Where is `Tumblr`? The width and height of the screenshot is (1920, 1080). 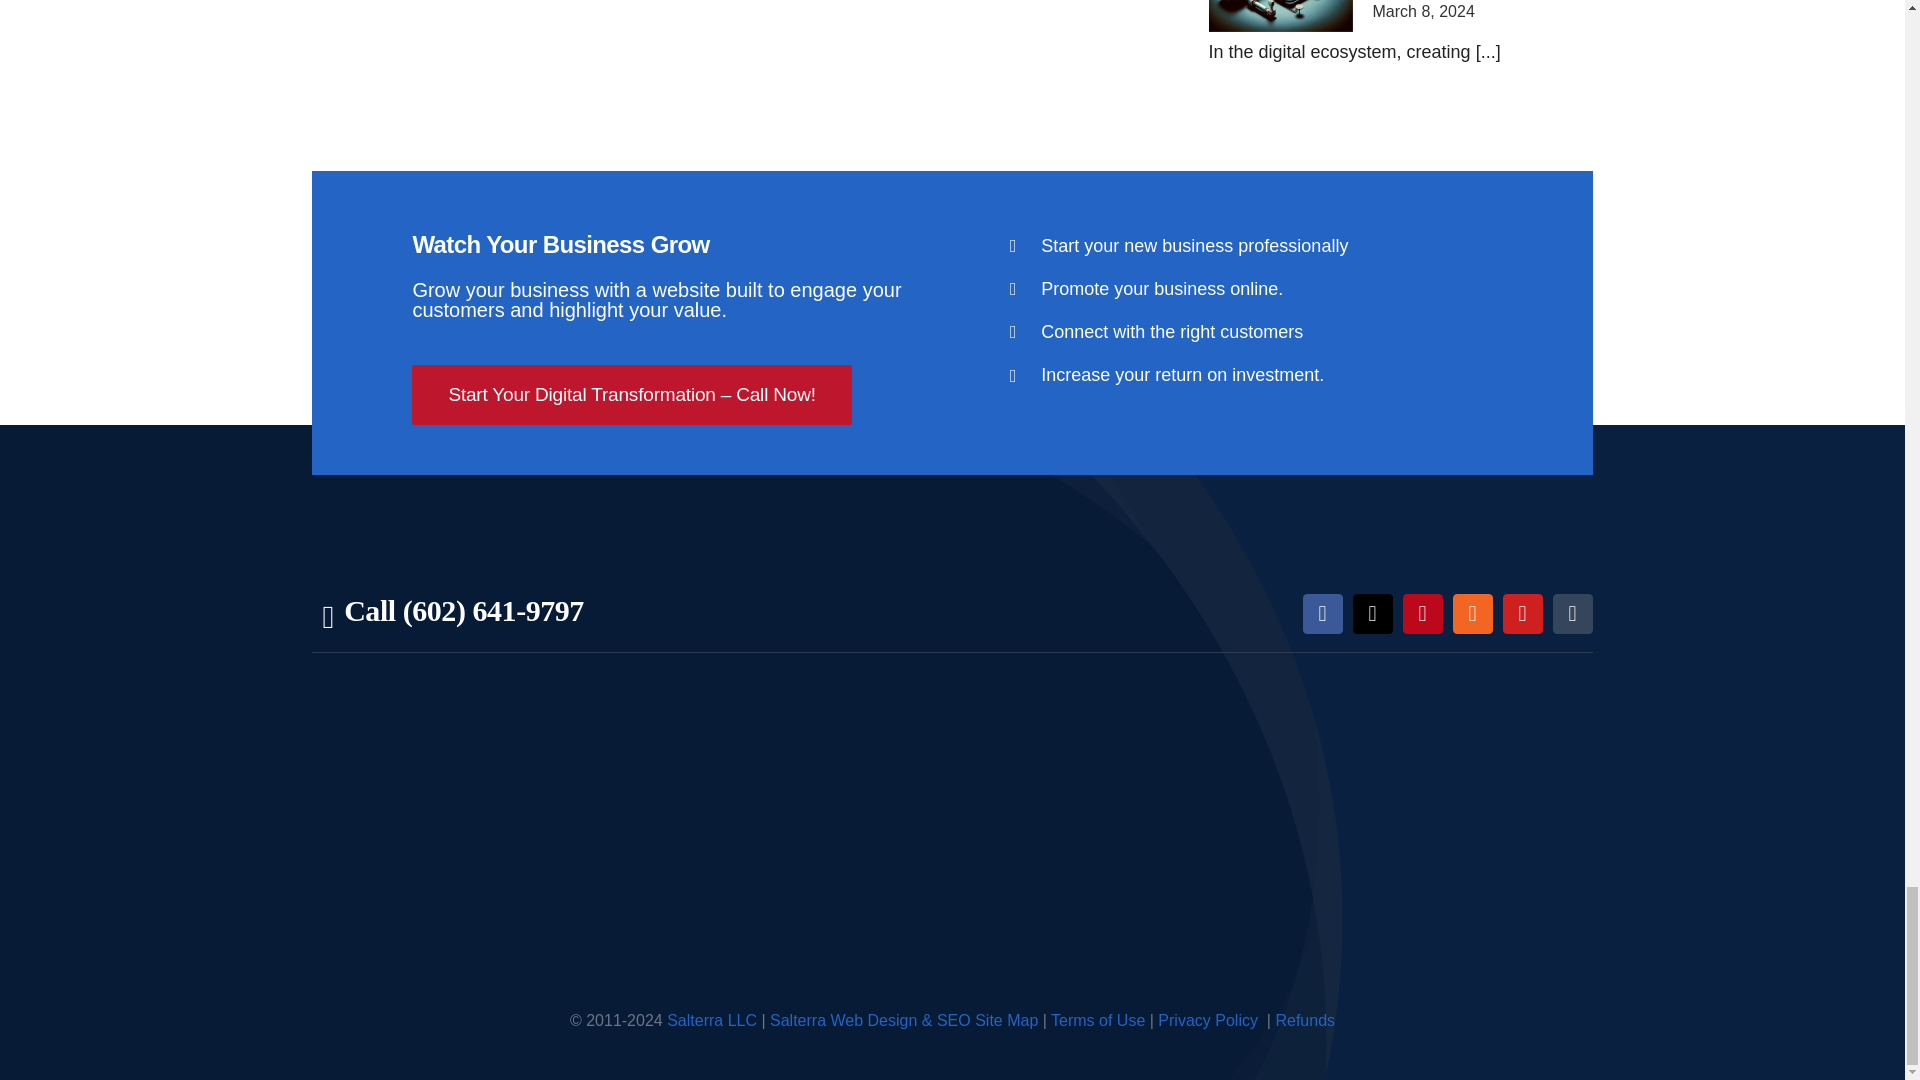
Tumblr is located at coordinates (1573, 614).